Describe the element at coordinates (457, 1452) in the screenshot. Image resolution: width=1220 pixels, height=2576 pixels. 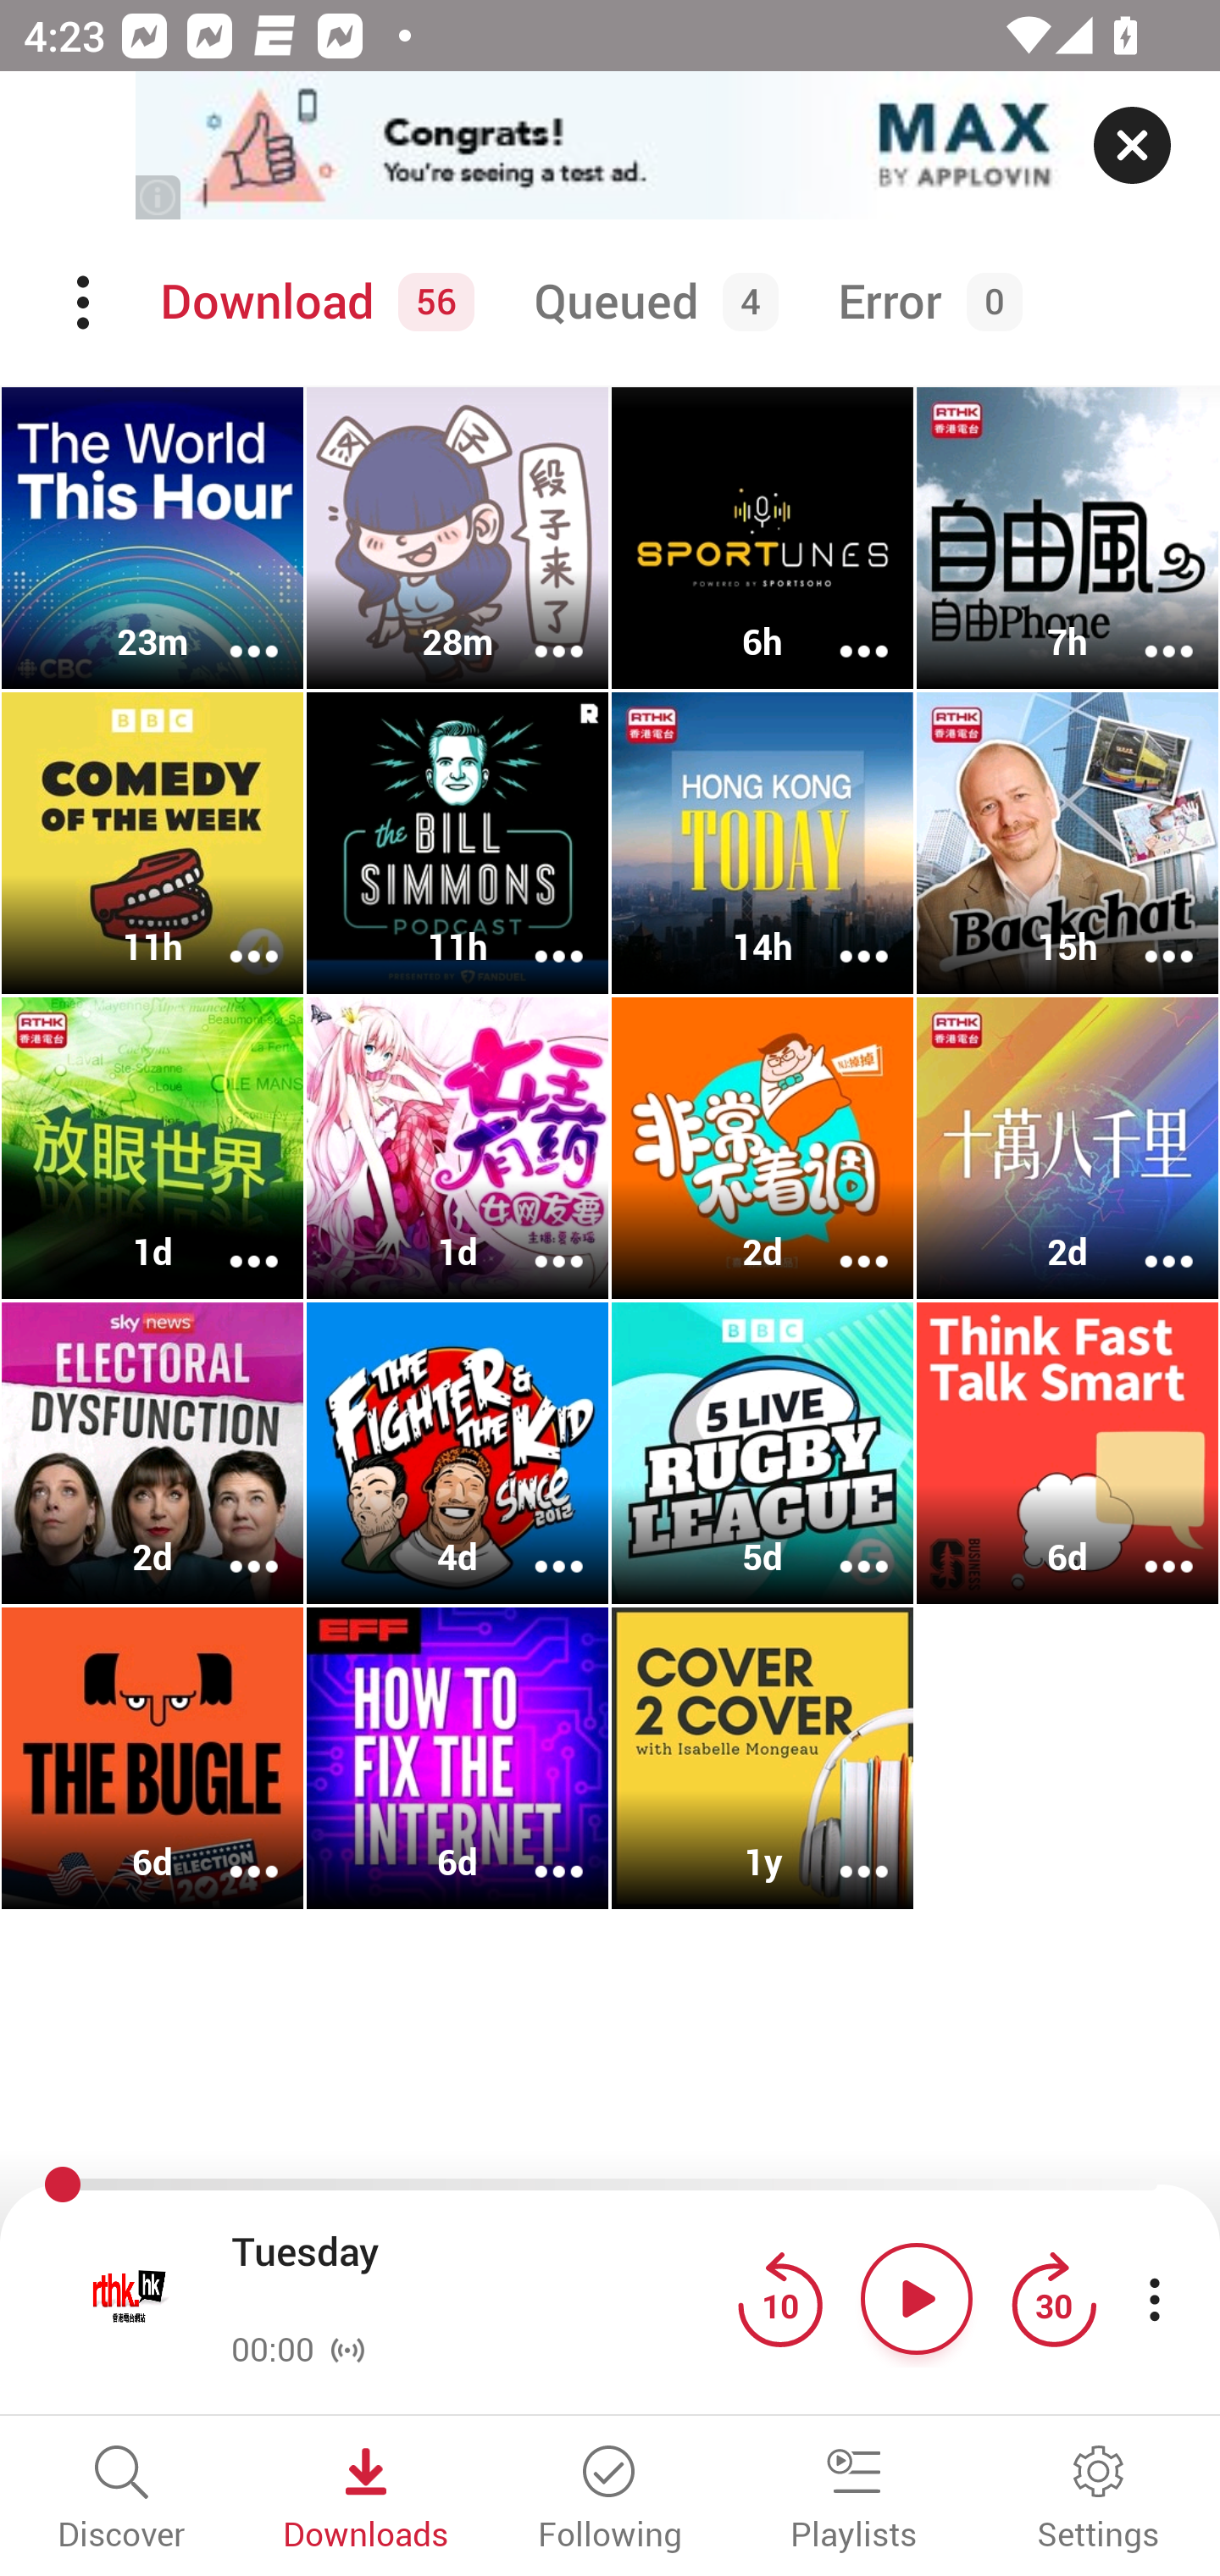
I see `The Fighter & The Kid 4d More options More options` at that location.